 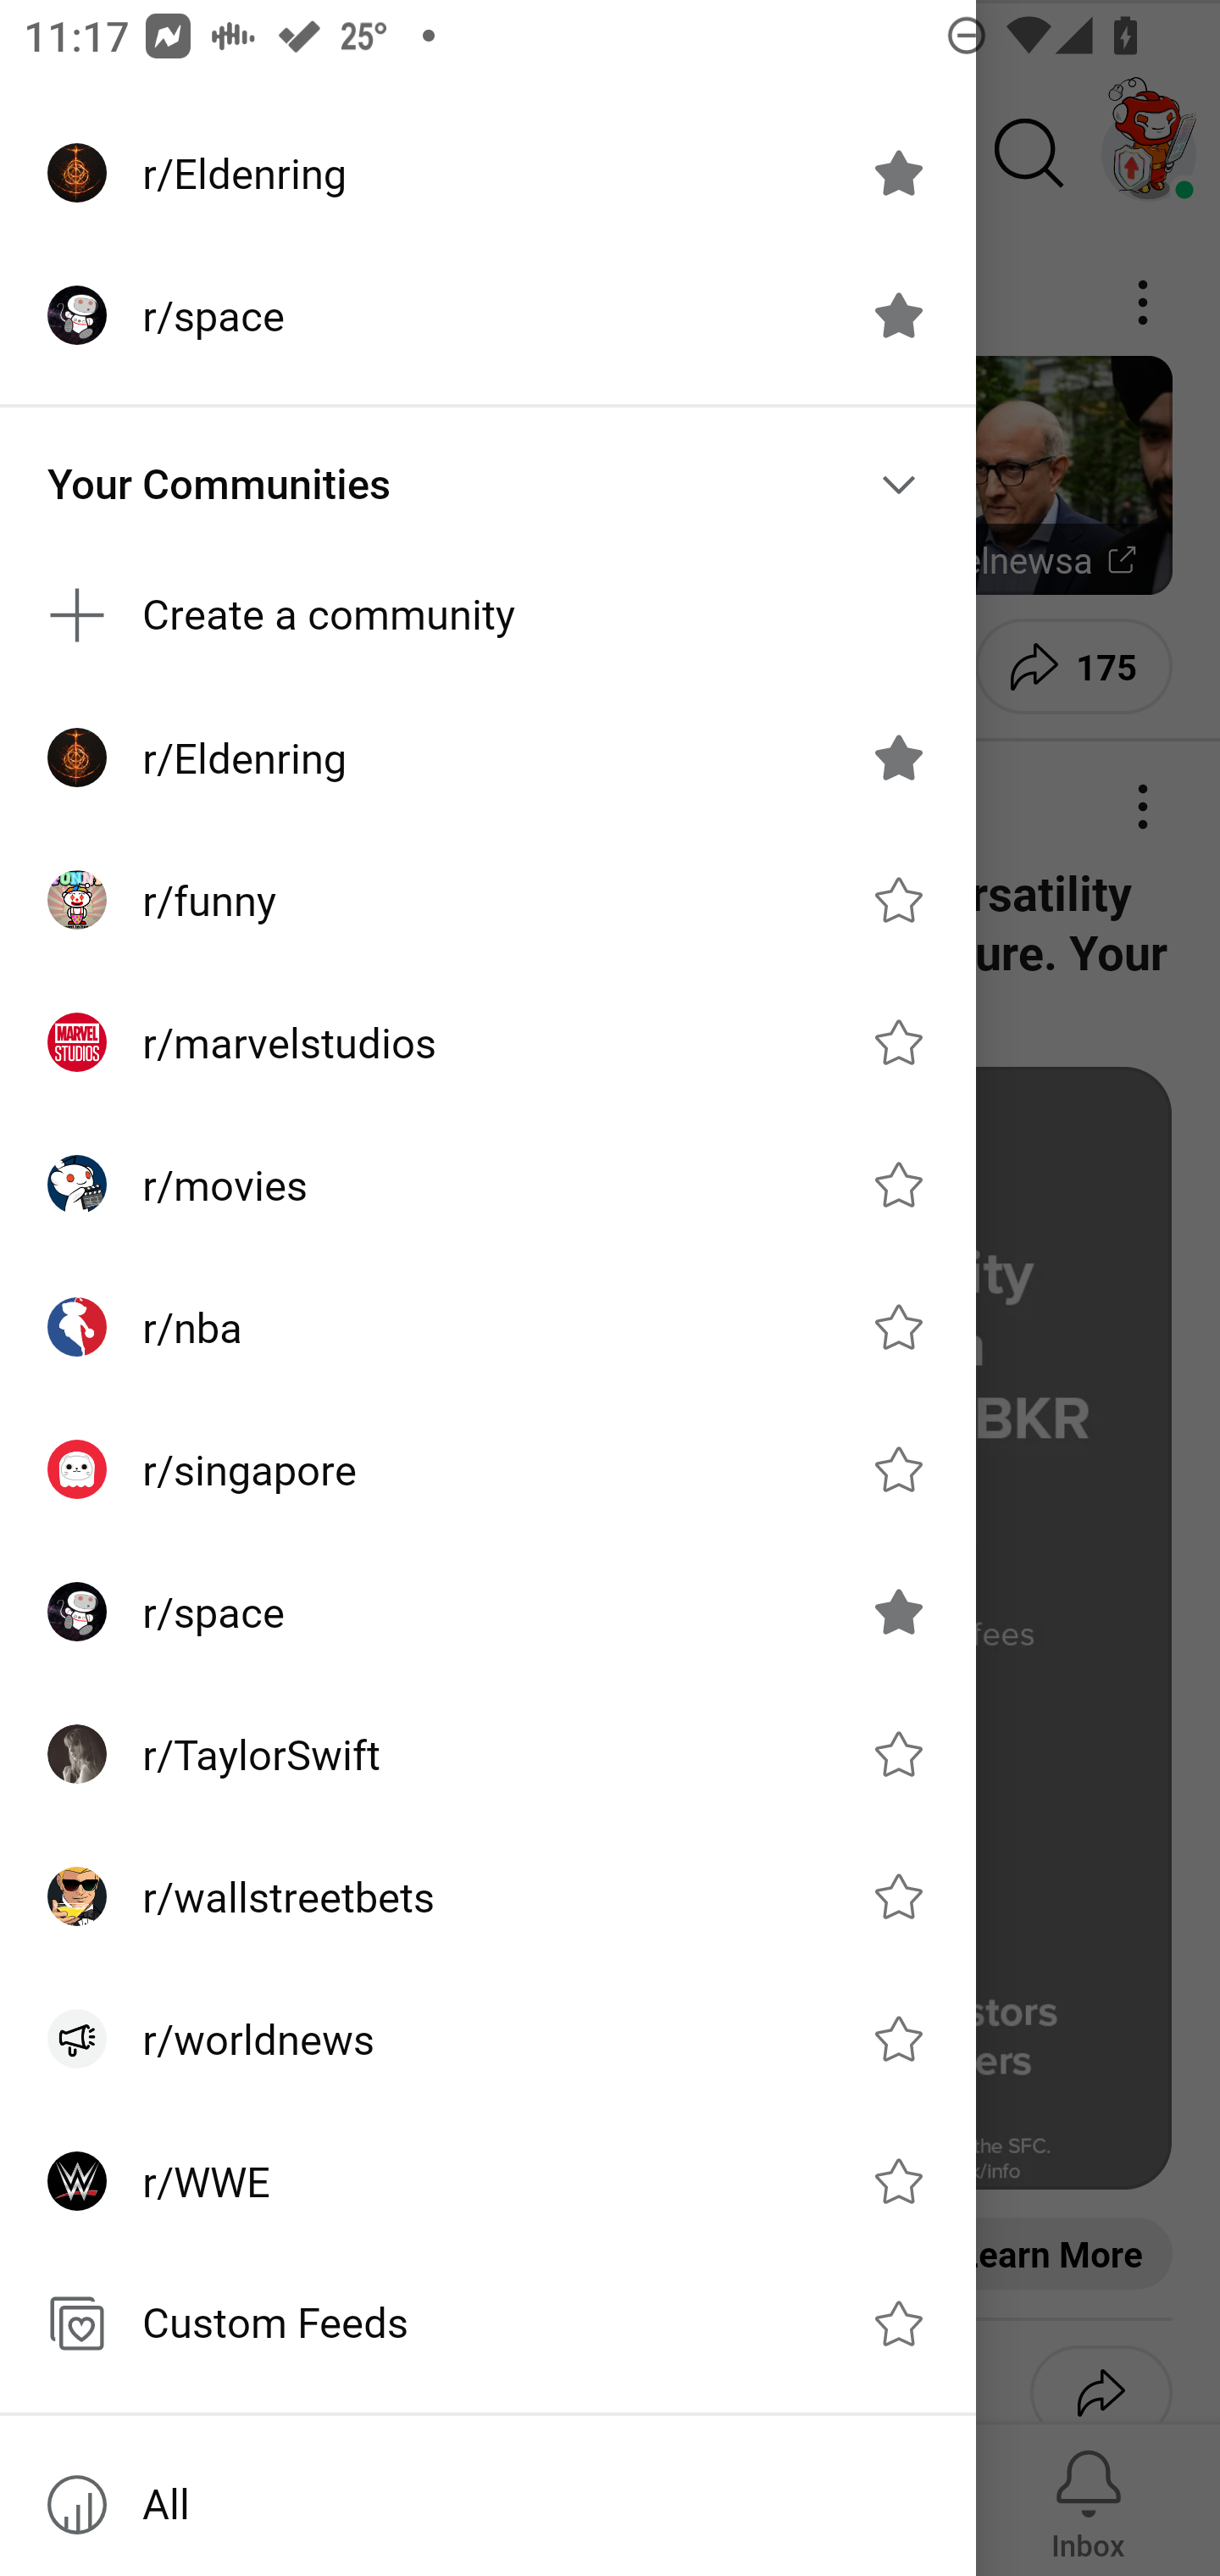 I want to click on r/marvelstudios Favorite r/marvelstudios, so click(x=488, y=1042).